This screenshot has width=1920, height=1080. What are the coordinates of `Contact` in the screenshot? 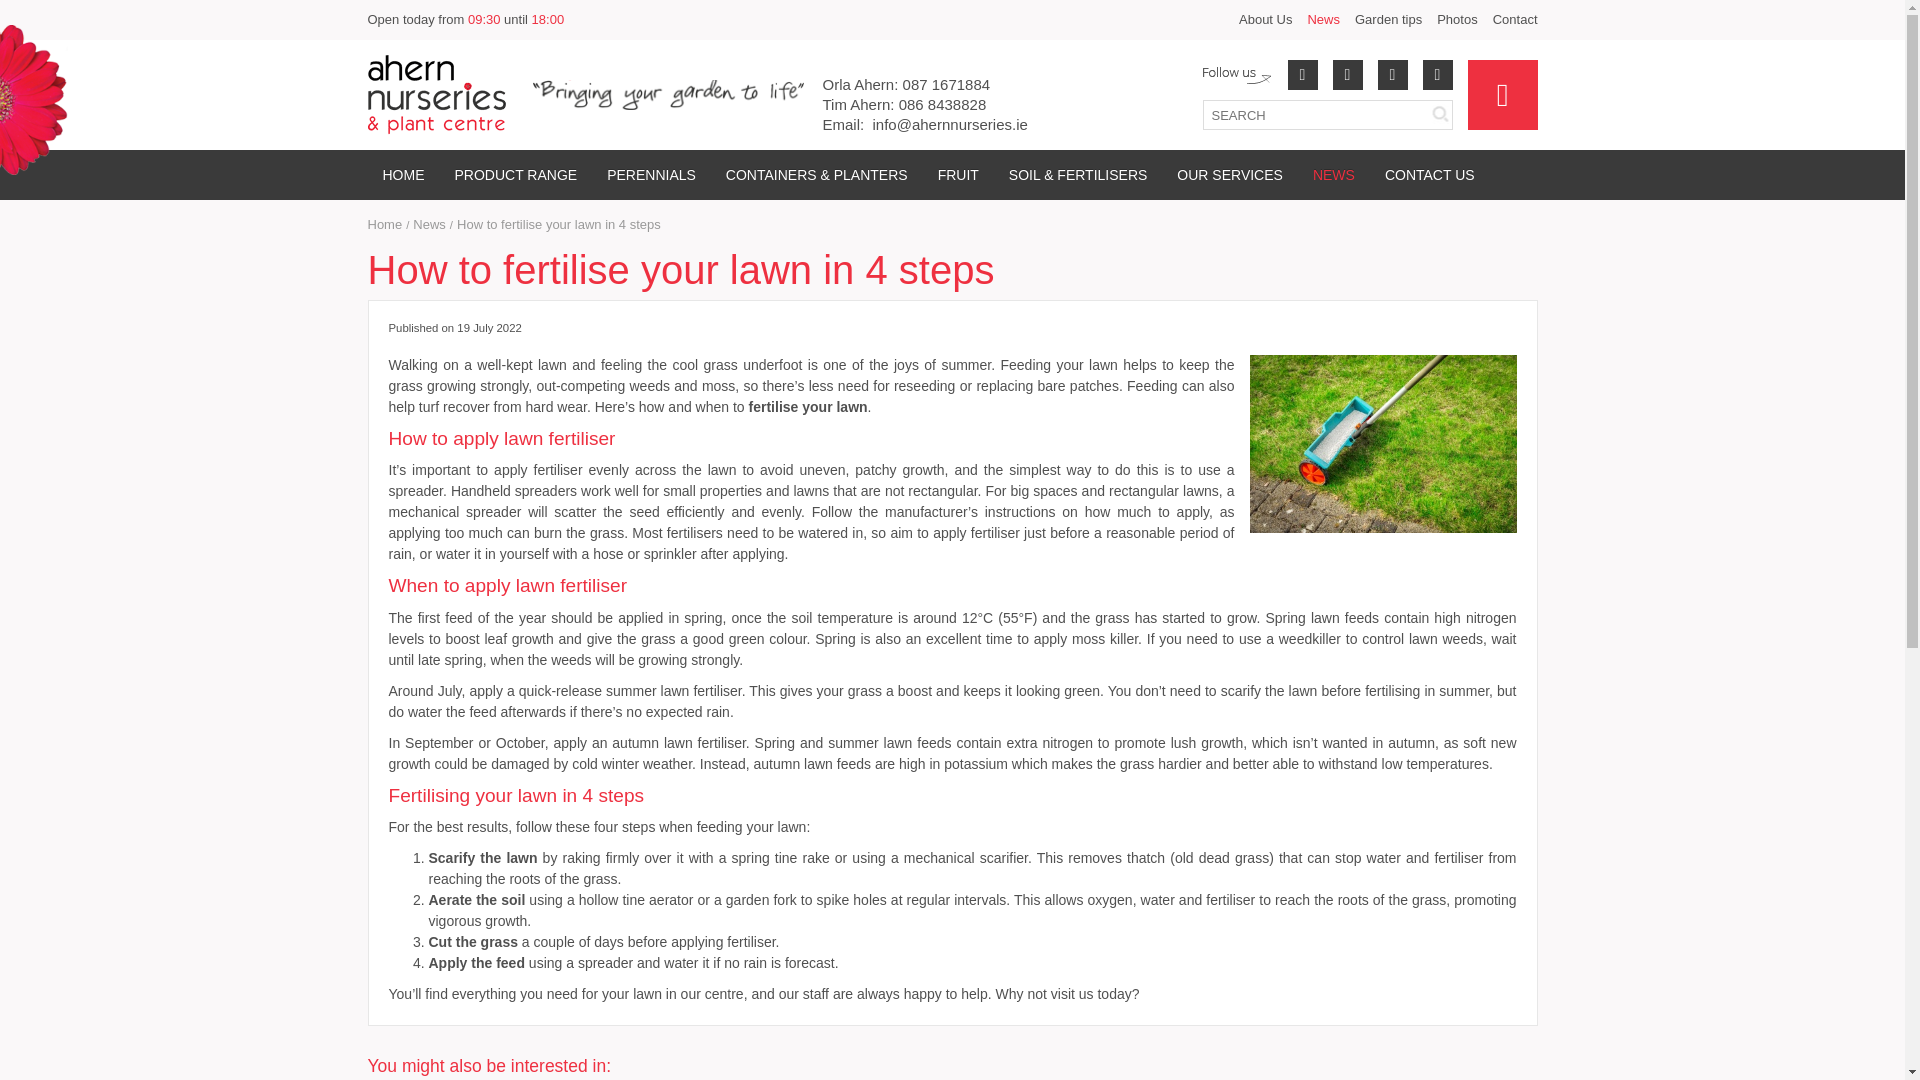 It's located at (1515, 20).